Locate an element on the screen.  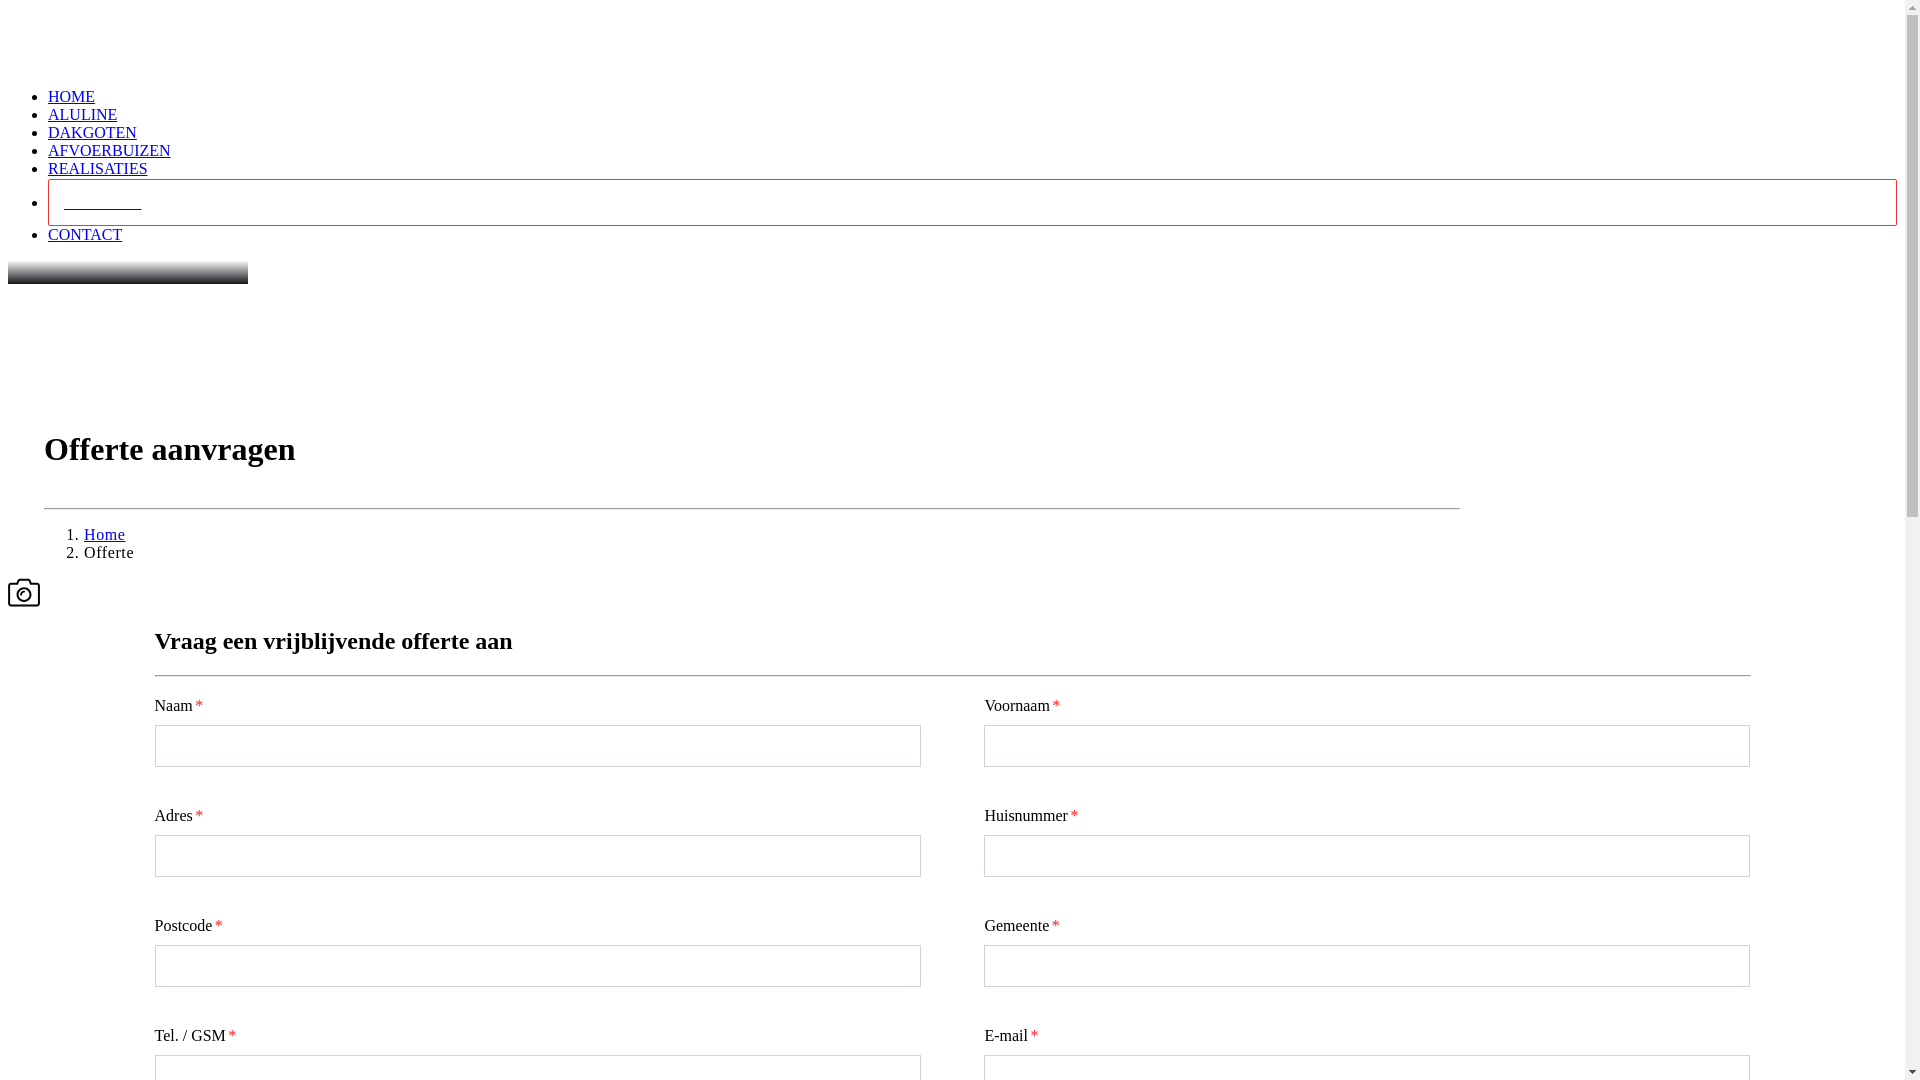
Home is located at coordinates (105, 534).